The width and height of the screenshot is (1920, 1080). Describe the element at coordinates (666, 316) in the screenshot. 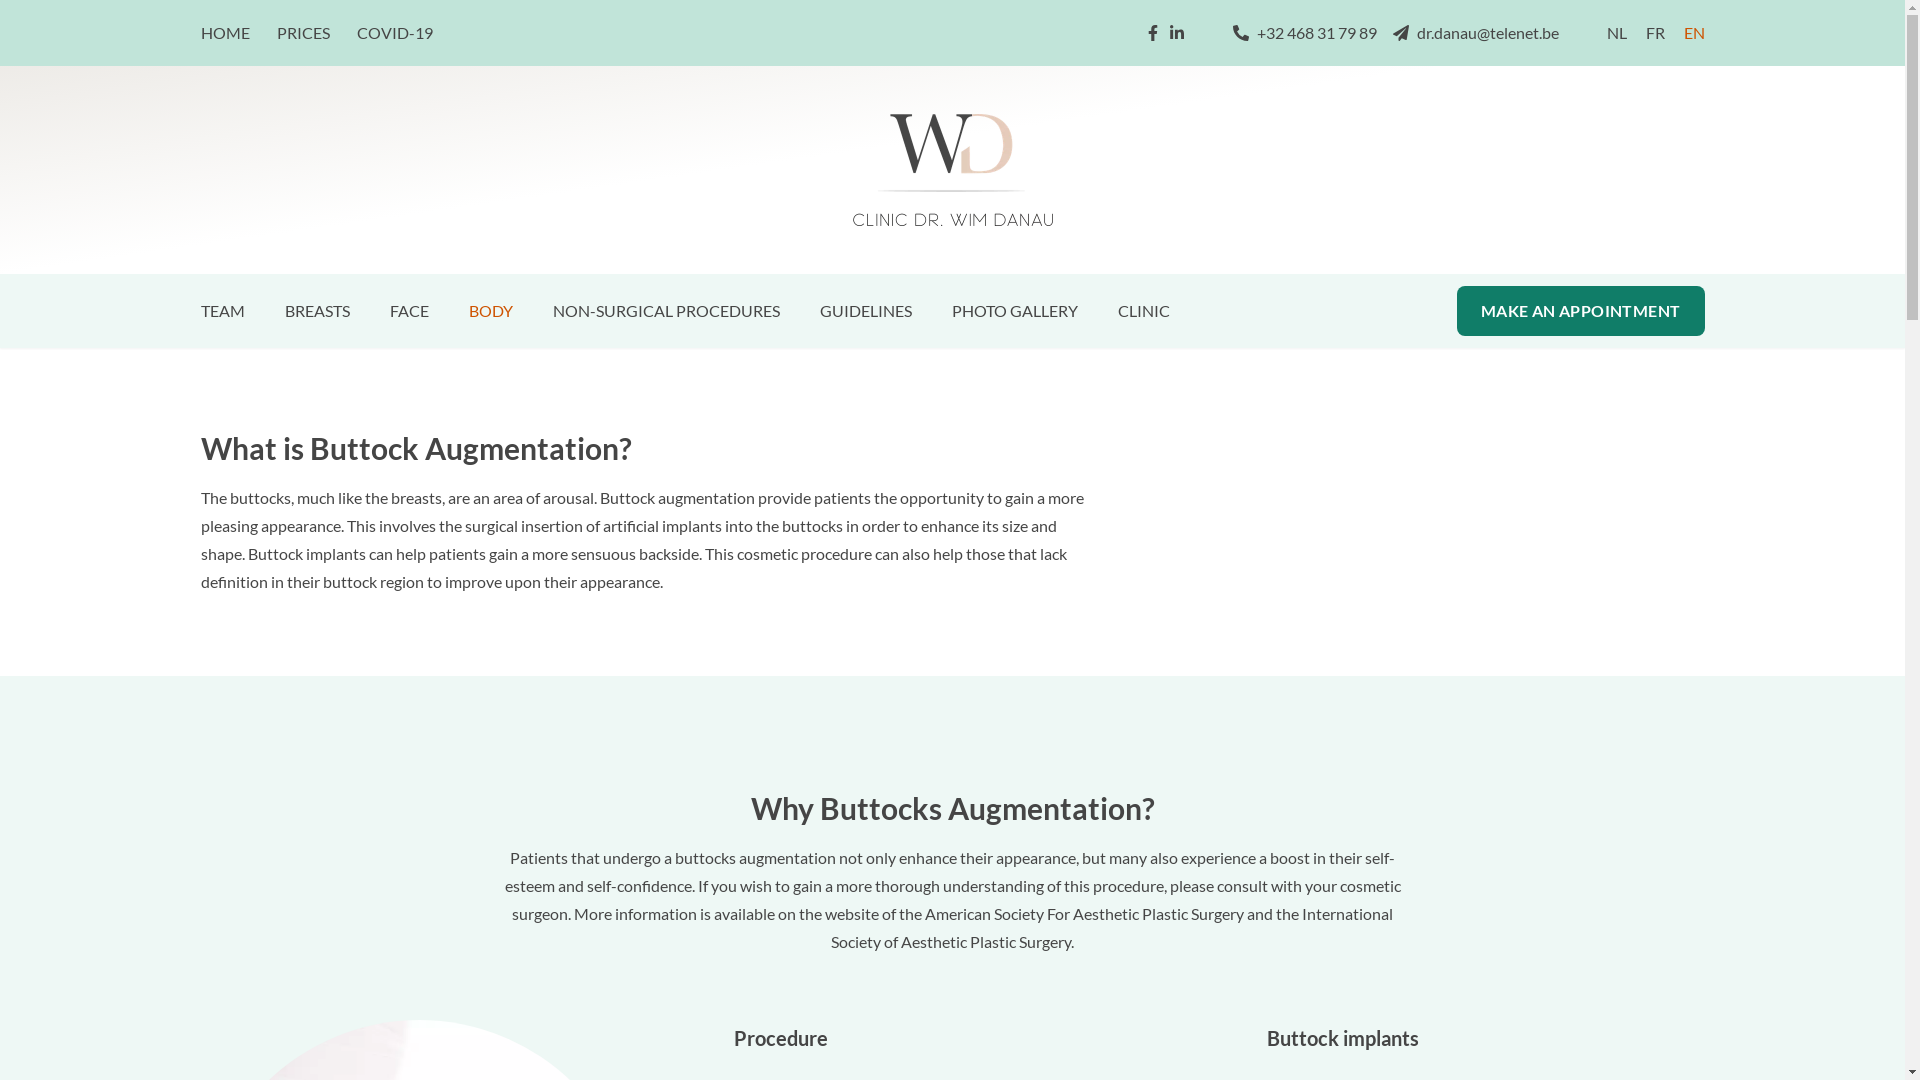

I see `NON-SURGICAL PROCEDURES` at that location.